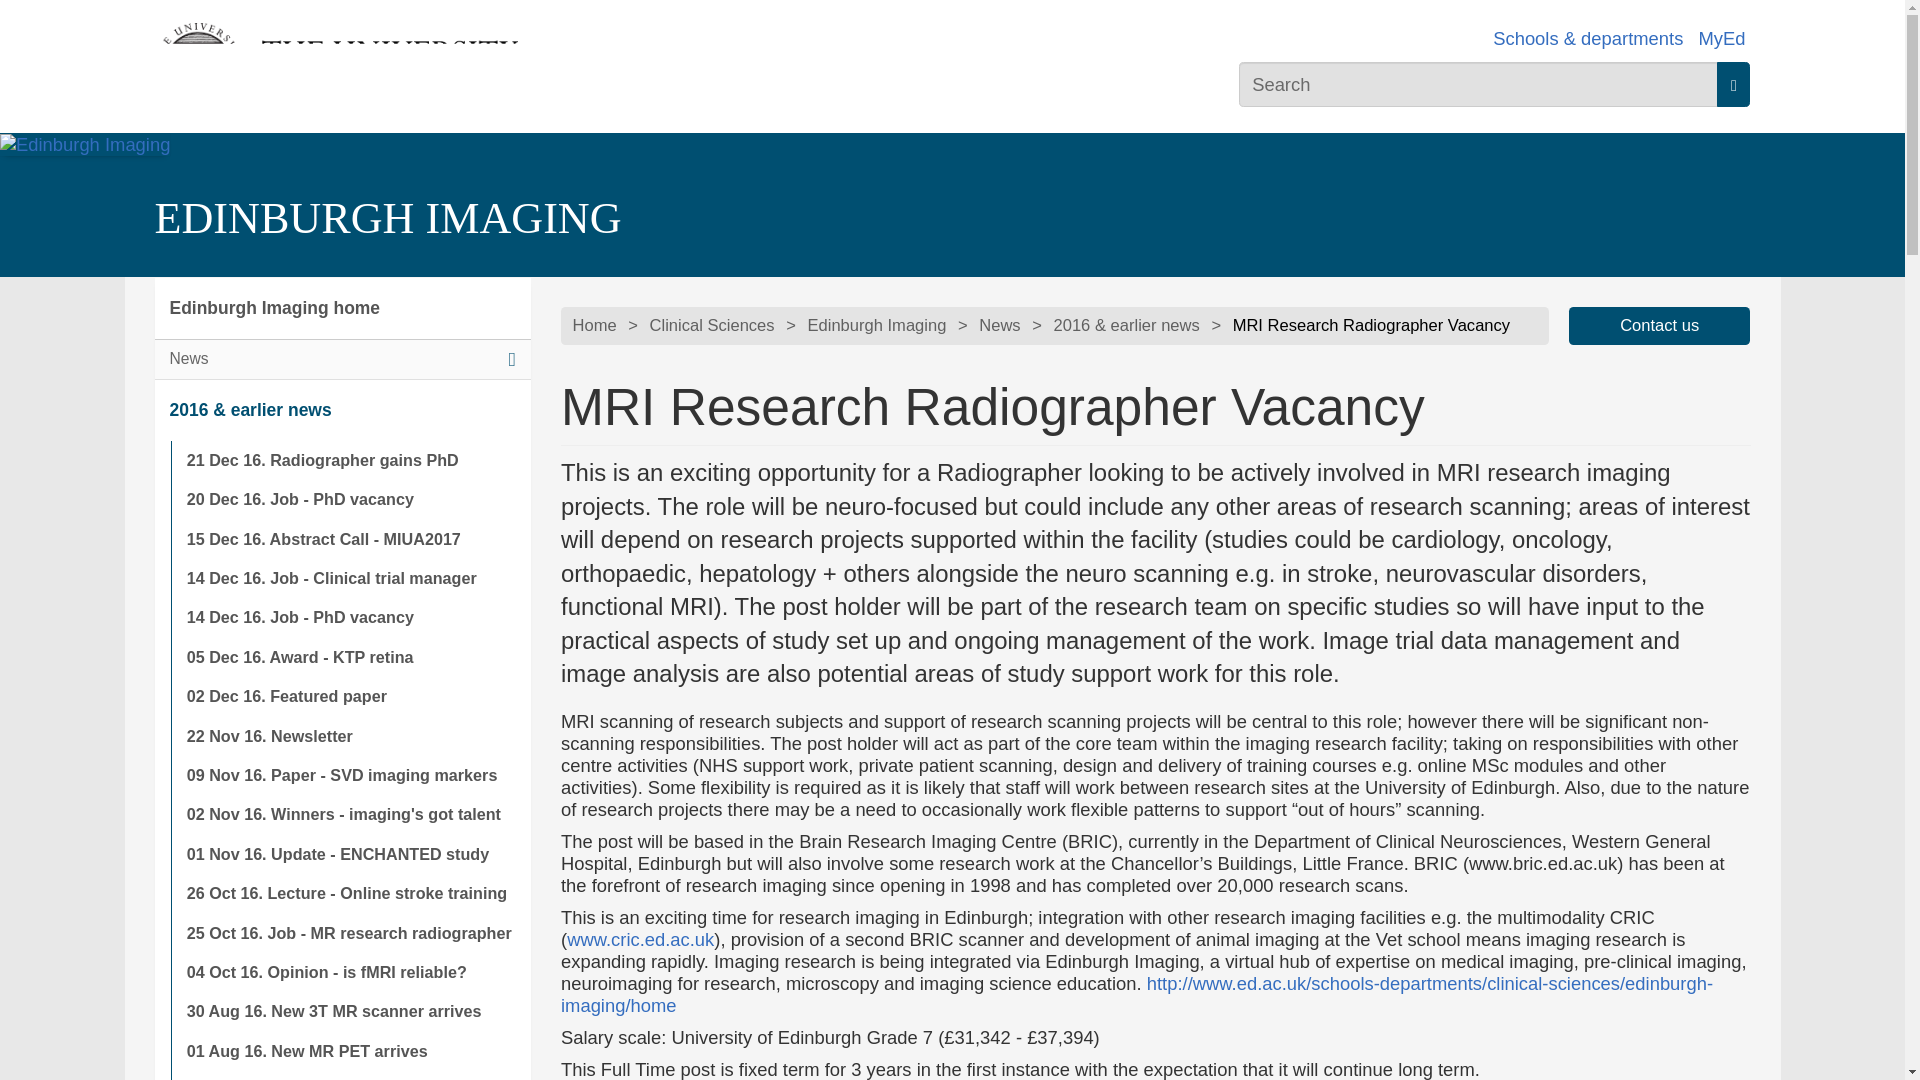 The image size is (1920, 1080). What do you see at coordinates (386, 218) in the screenshot?
I see `EDINBURGH IMAGING` at bounding box center [386, 218].